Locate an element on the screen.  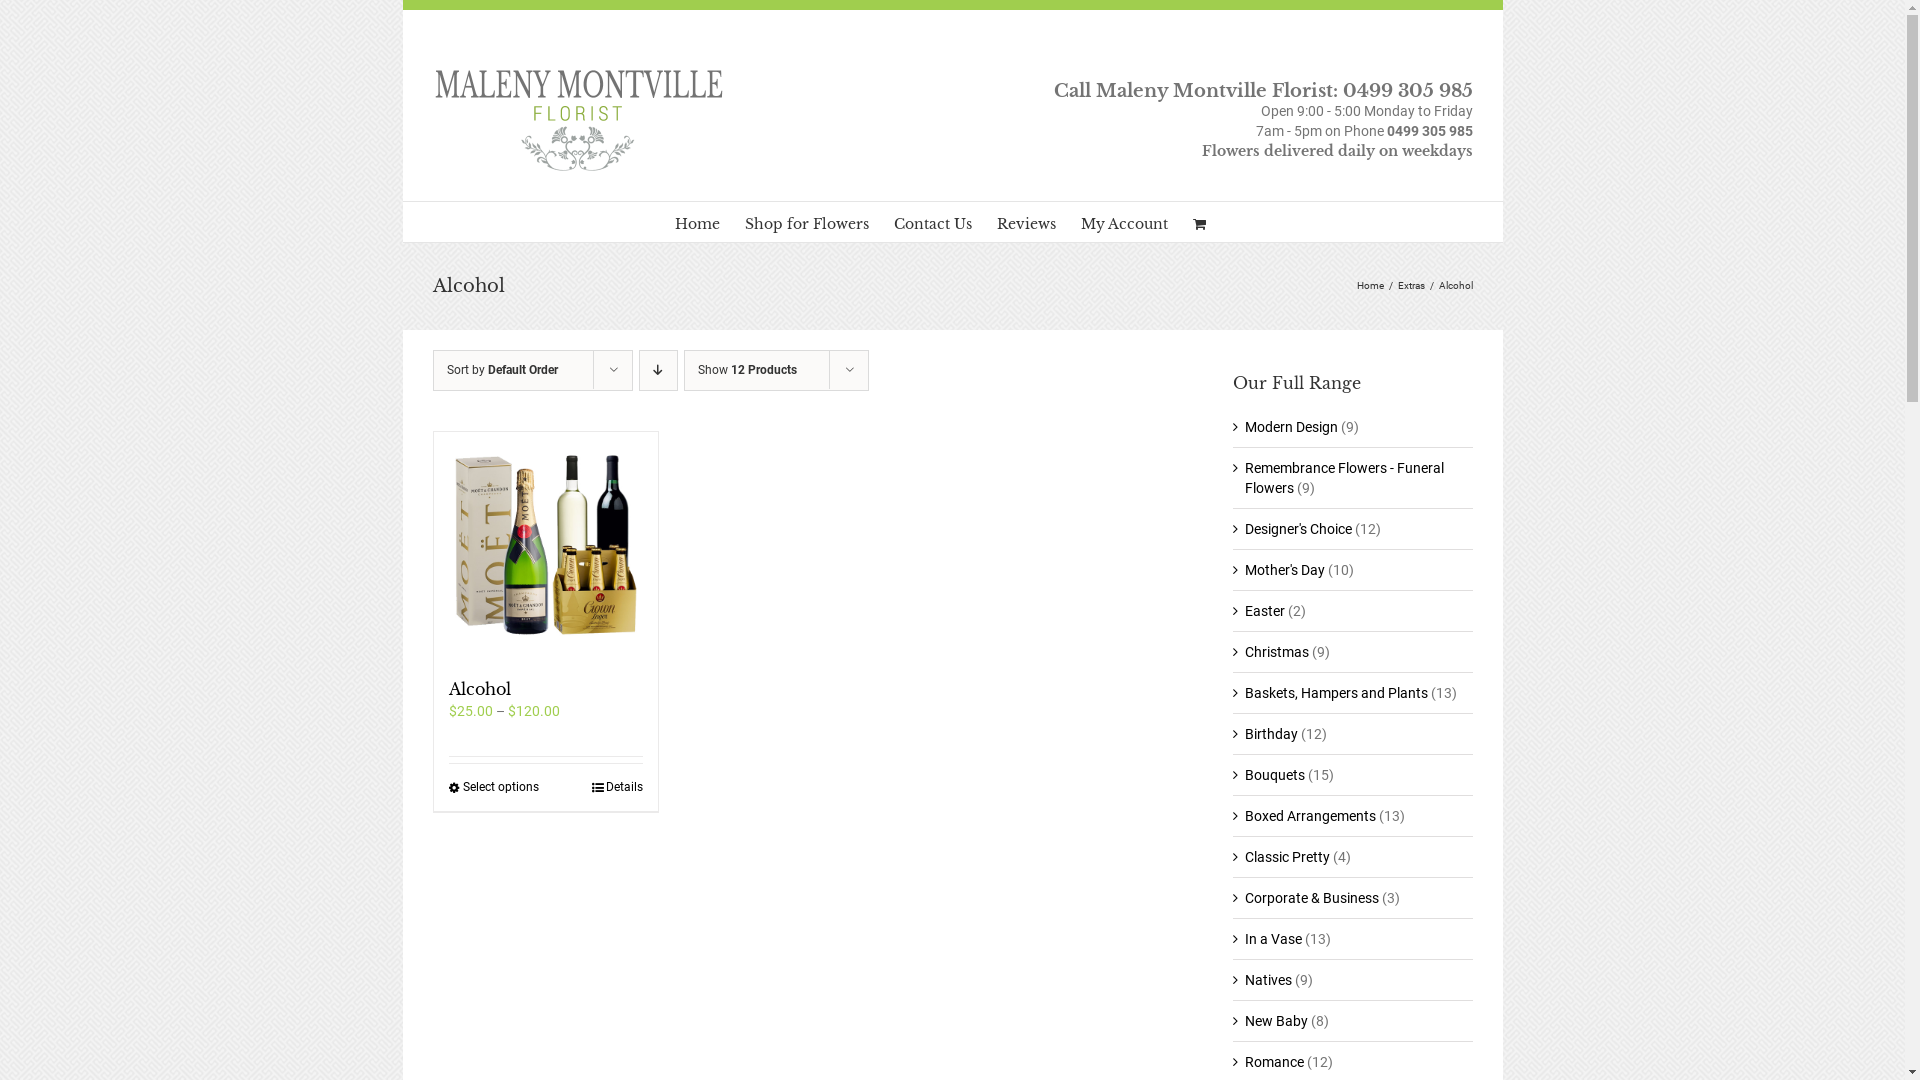
Baskets, Hampers and Plants is located at coordinates (1336, 693).